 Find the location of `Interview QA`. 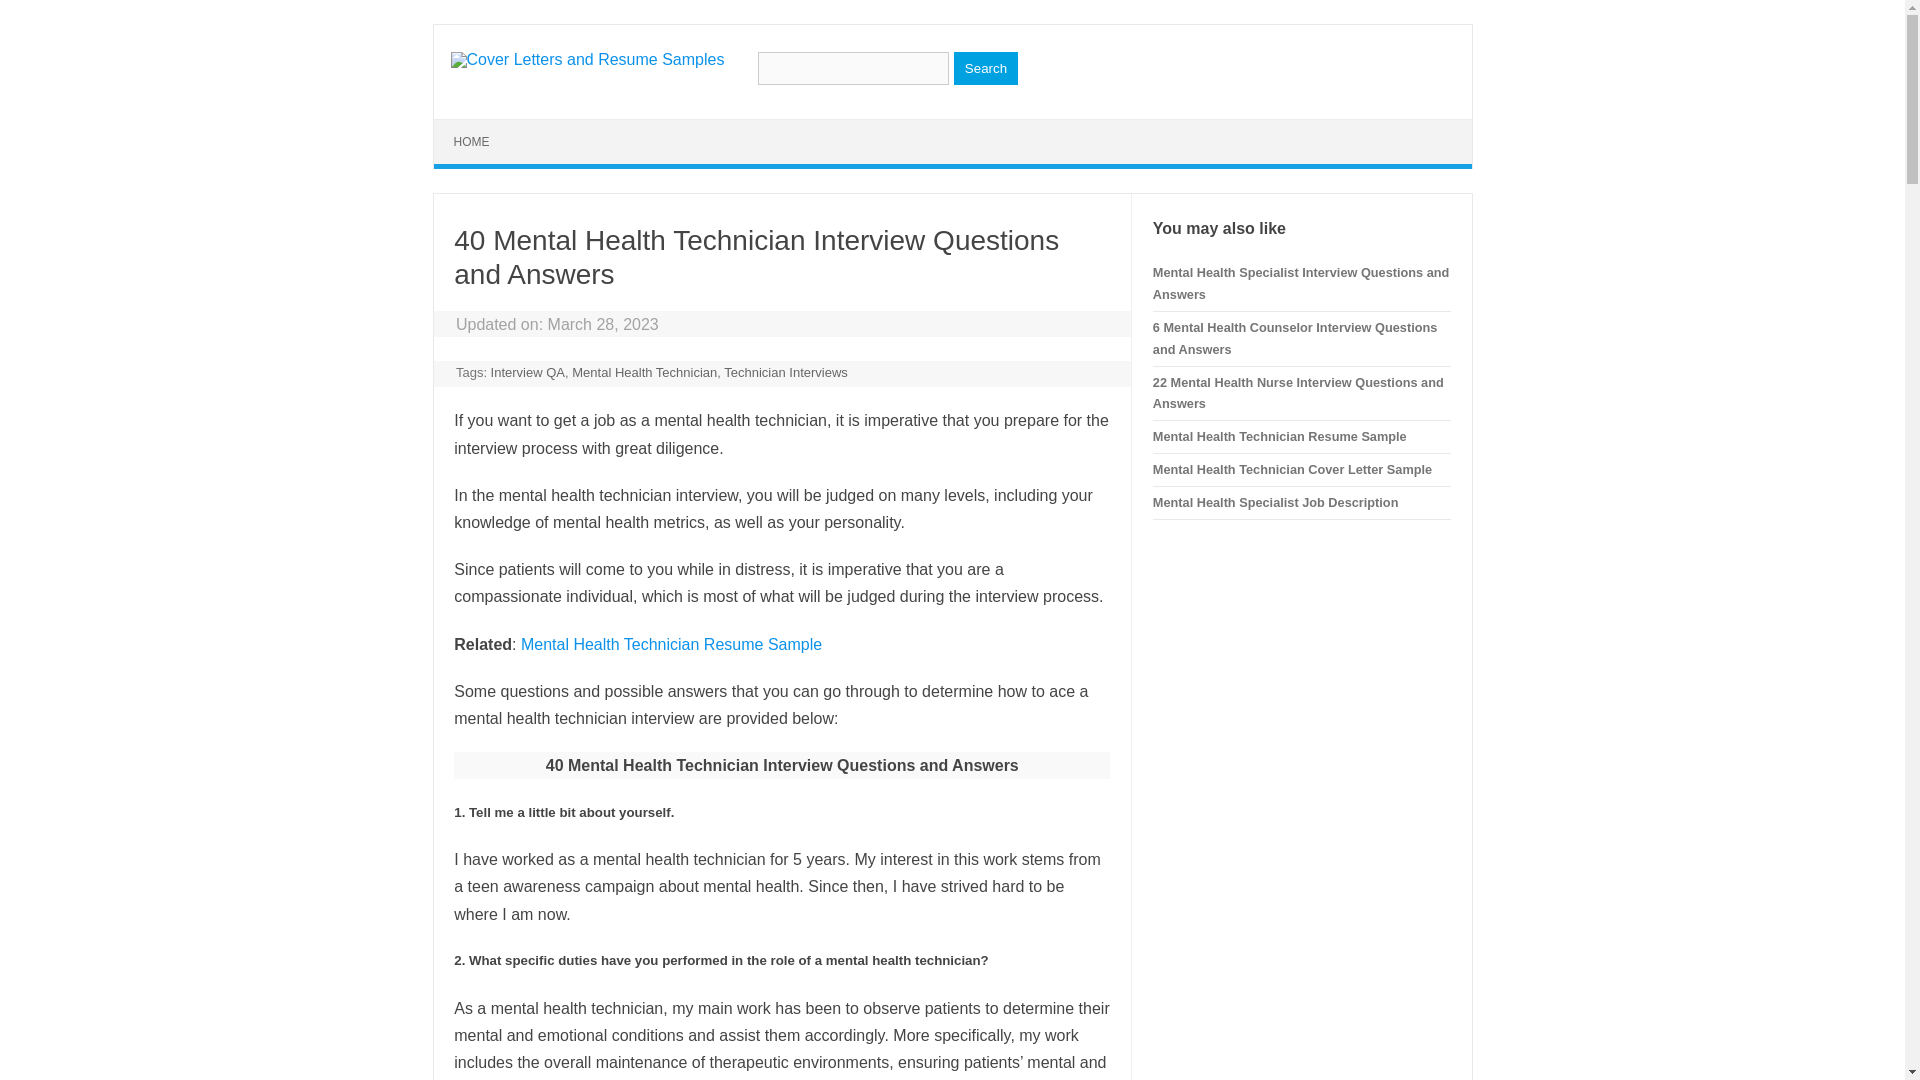

Interview QA is located at coordinates (528, 372).